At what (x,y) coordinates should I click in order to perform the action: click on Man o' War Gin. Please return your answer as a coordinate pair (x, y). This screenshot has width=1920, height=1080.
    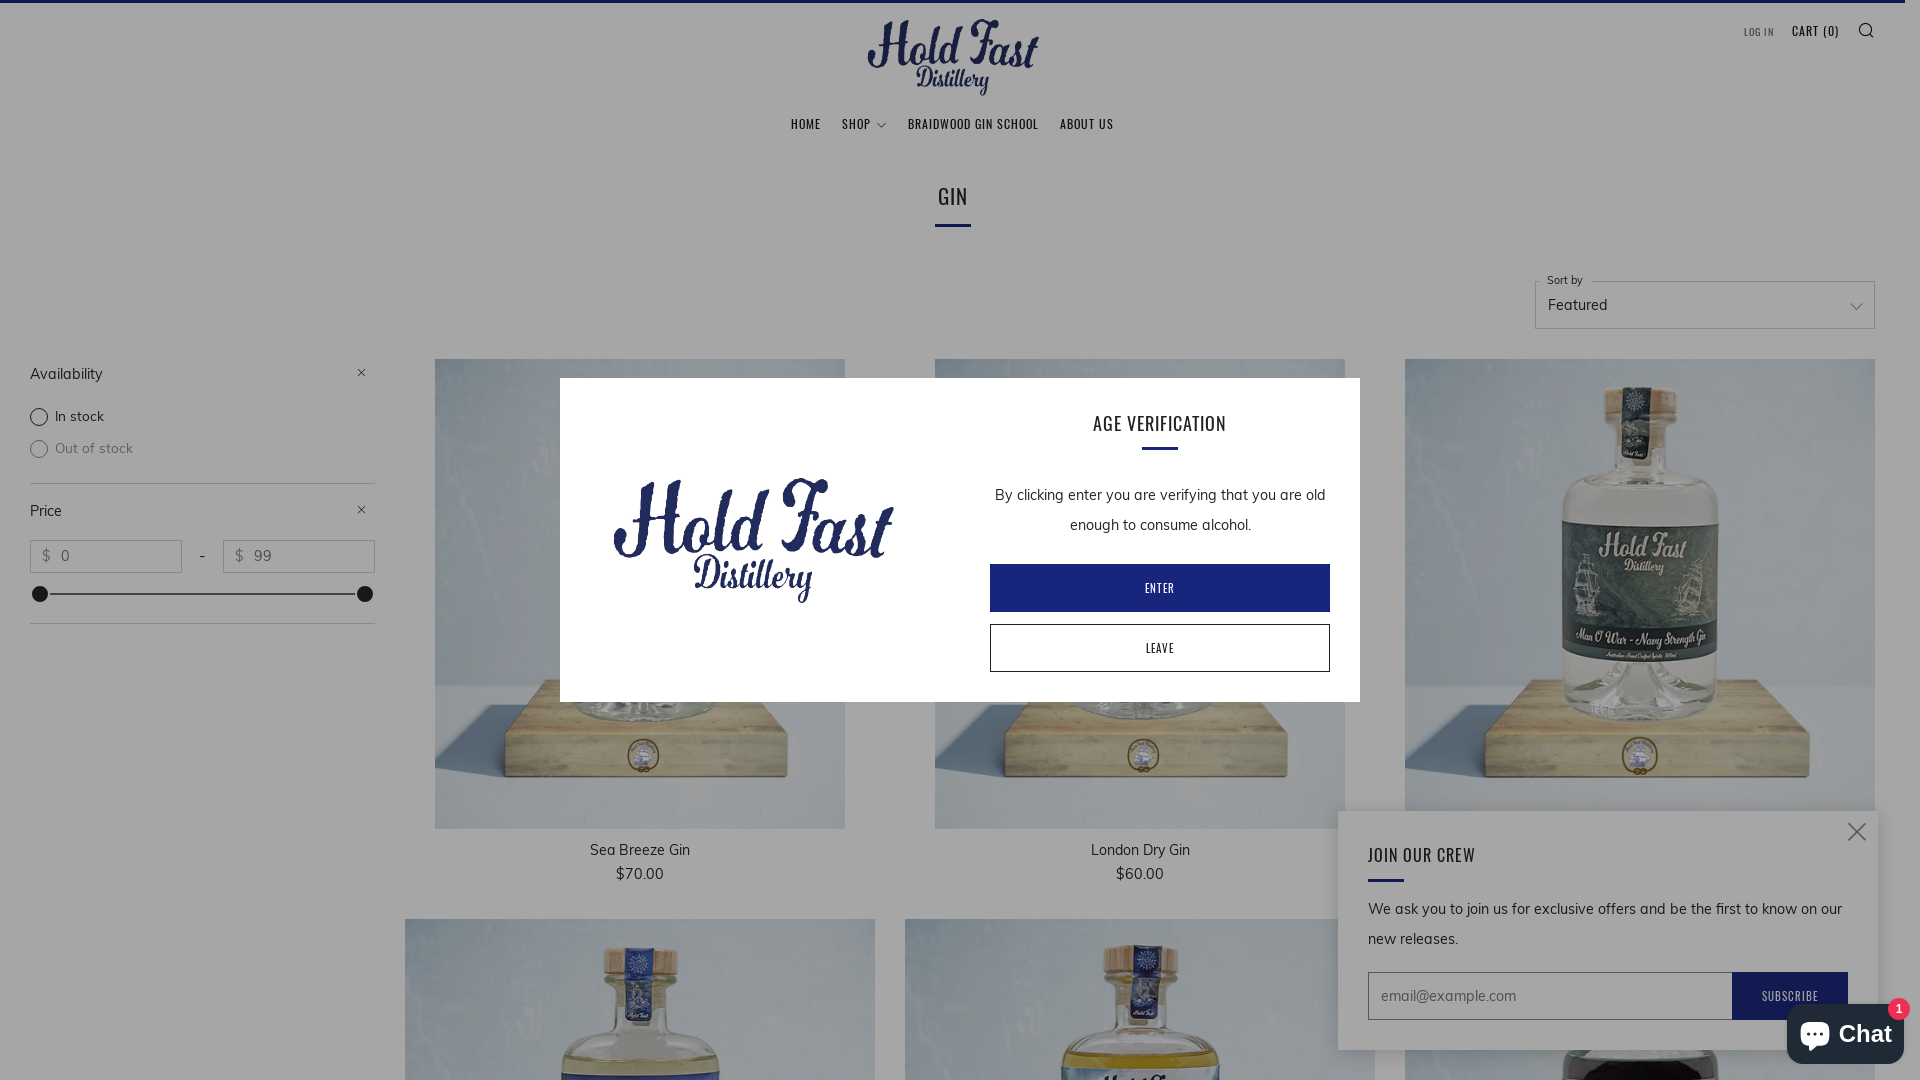
    Looking at the image, I should click on (1640, 594).